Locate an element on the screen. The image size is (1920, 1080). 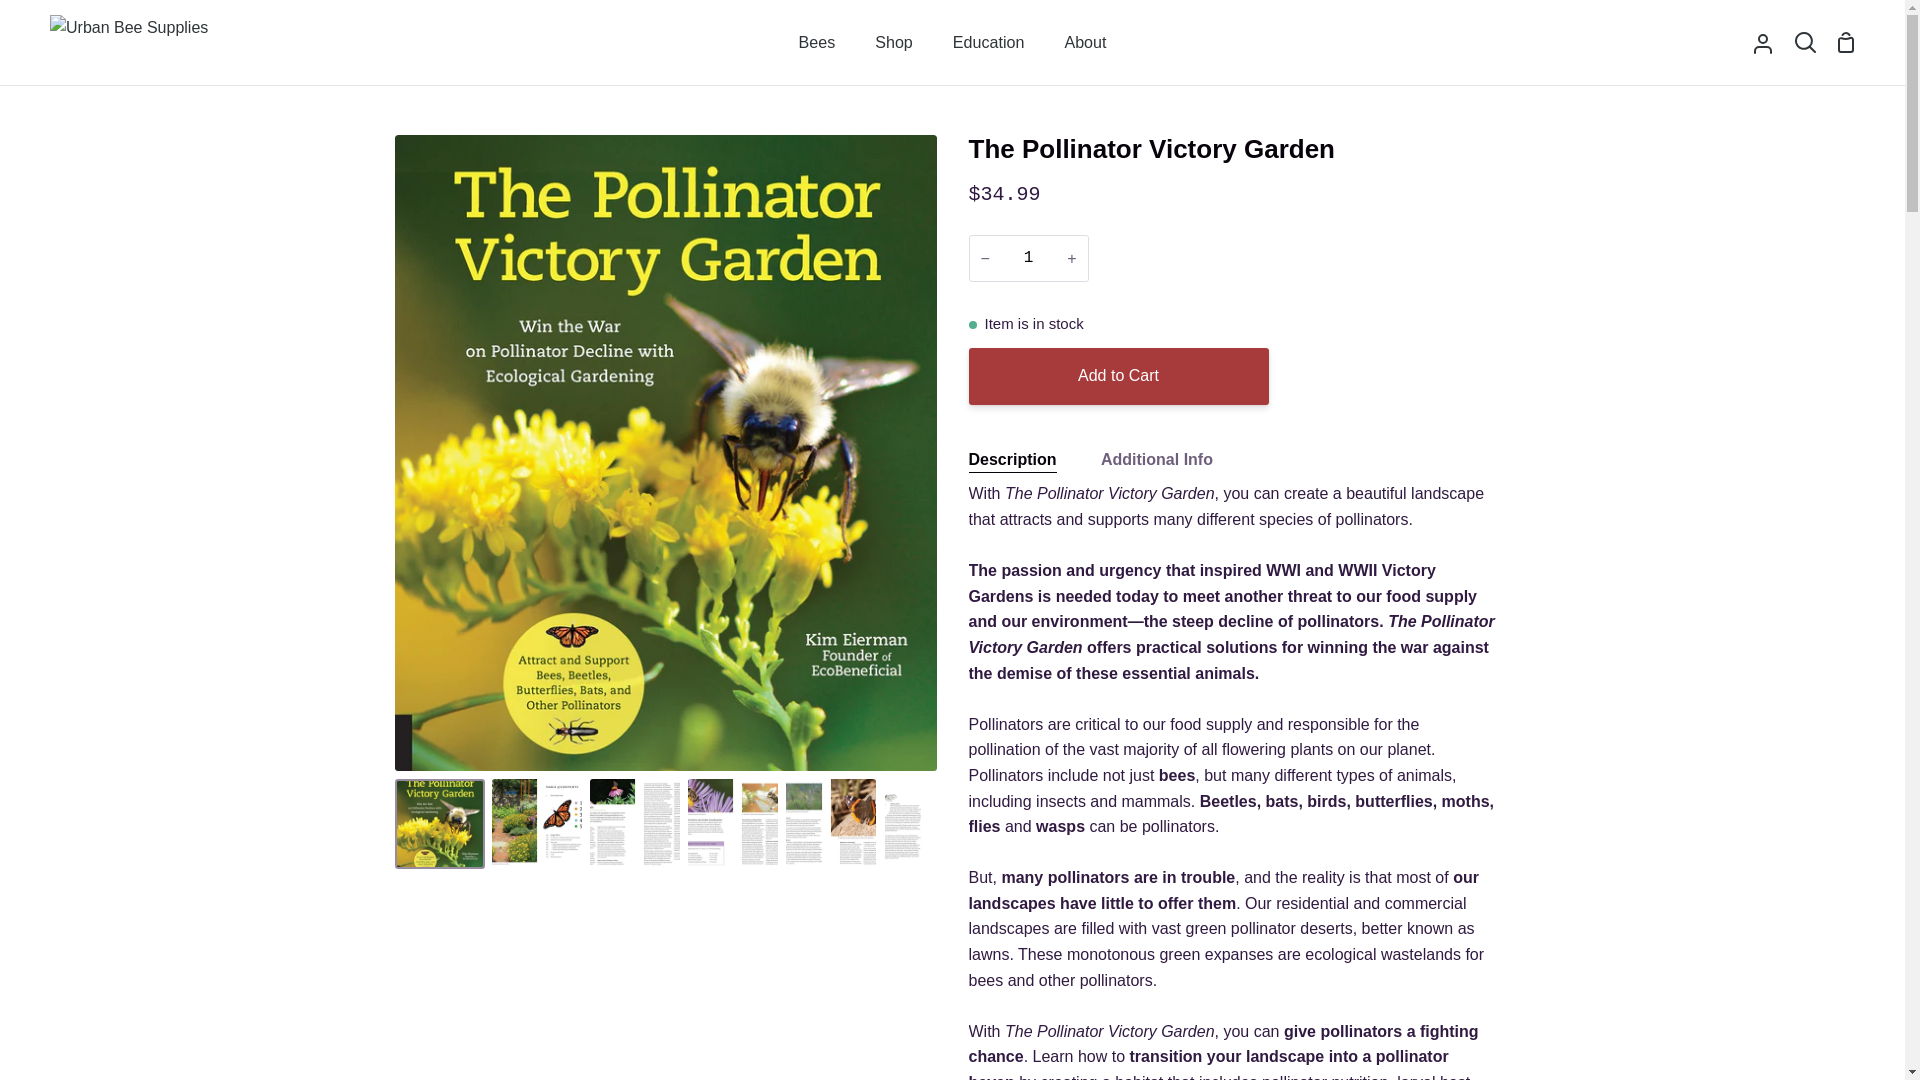
Shop is located at coordinates (894, 42).